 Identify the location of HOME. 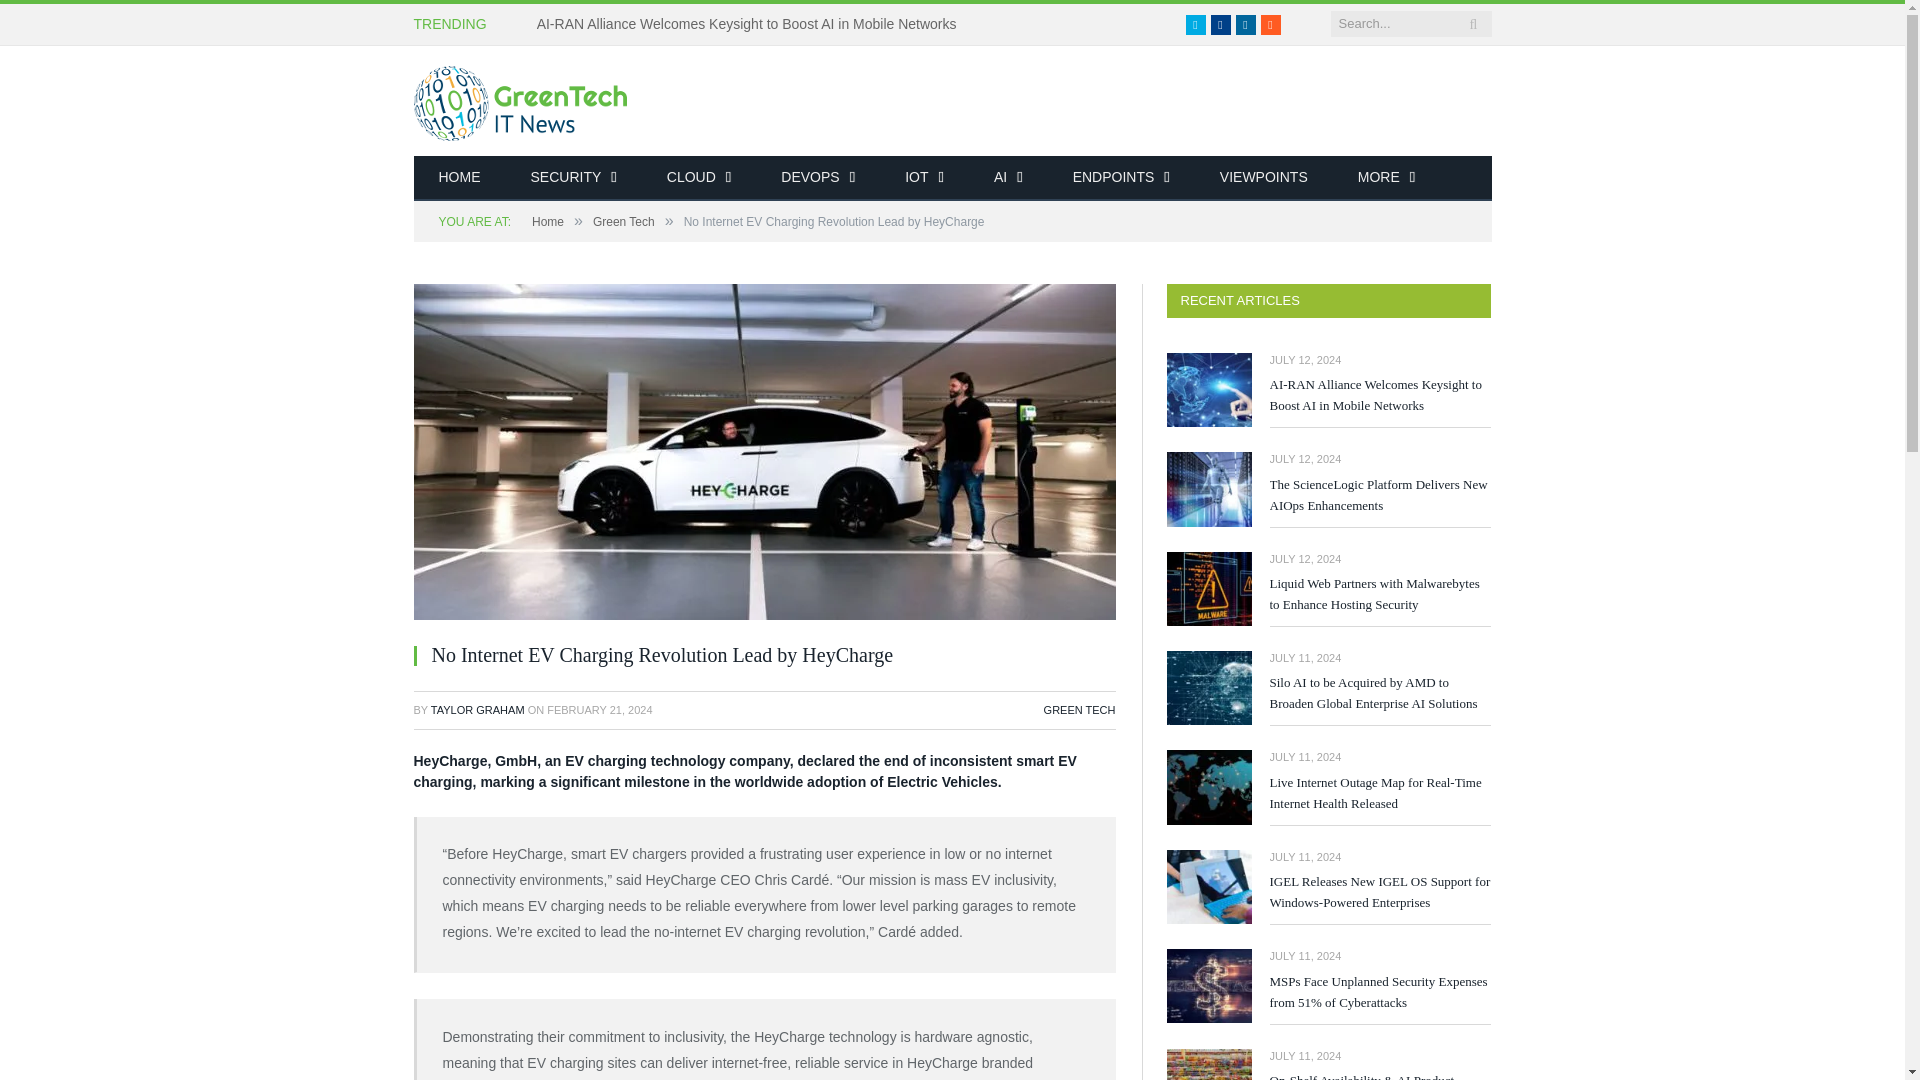
(460, 178).